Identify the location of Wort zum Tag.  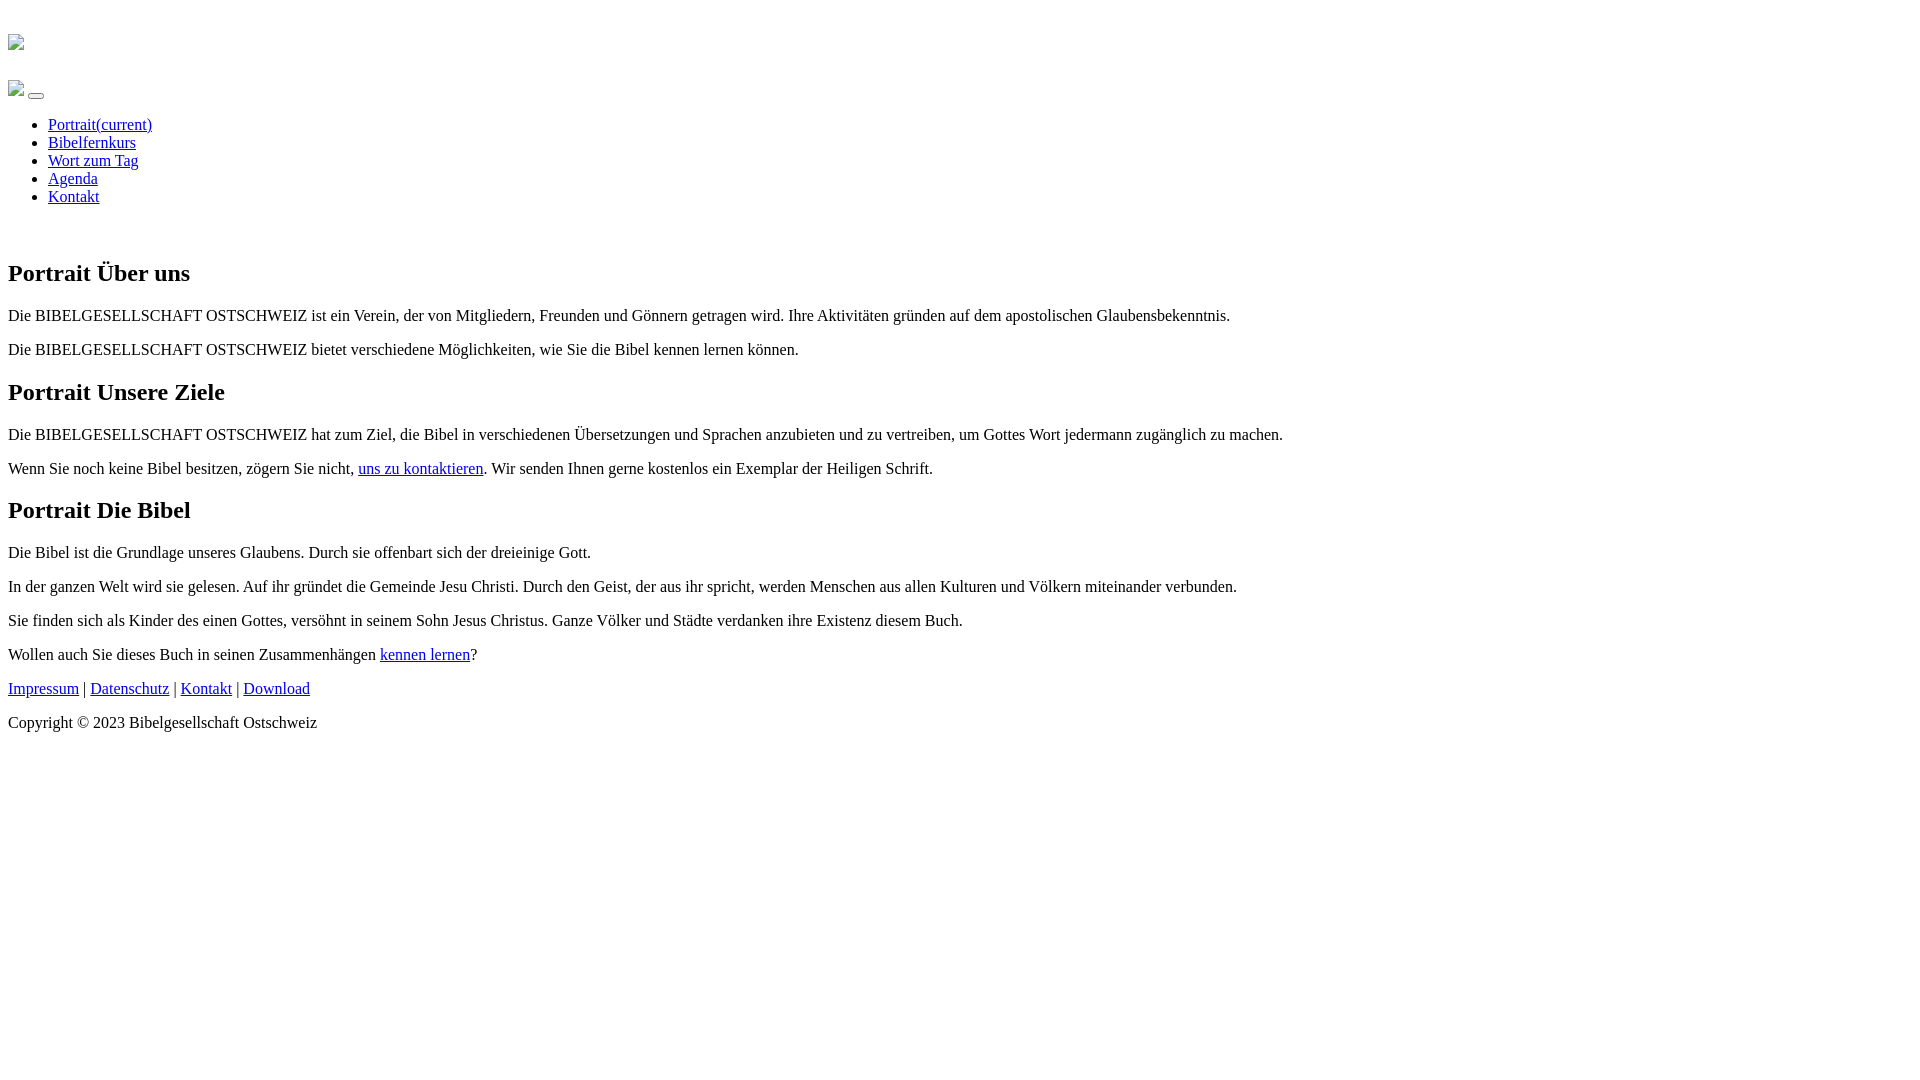
(94, 160).